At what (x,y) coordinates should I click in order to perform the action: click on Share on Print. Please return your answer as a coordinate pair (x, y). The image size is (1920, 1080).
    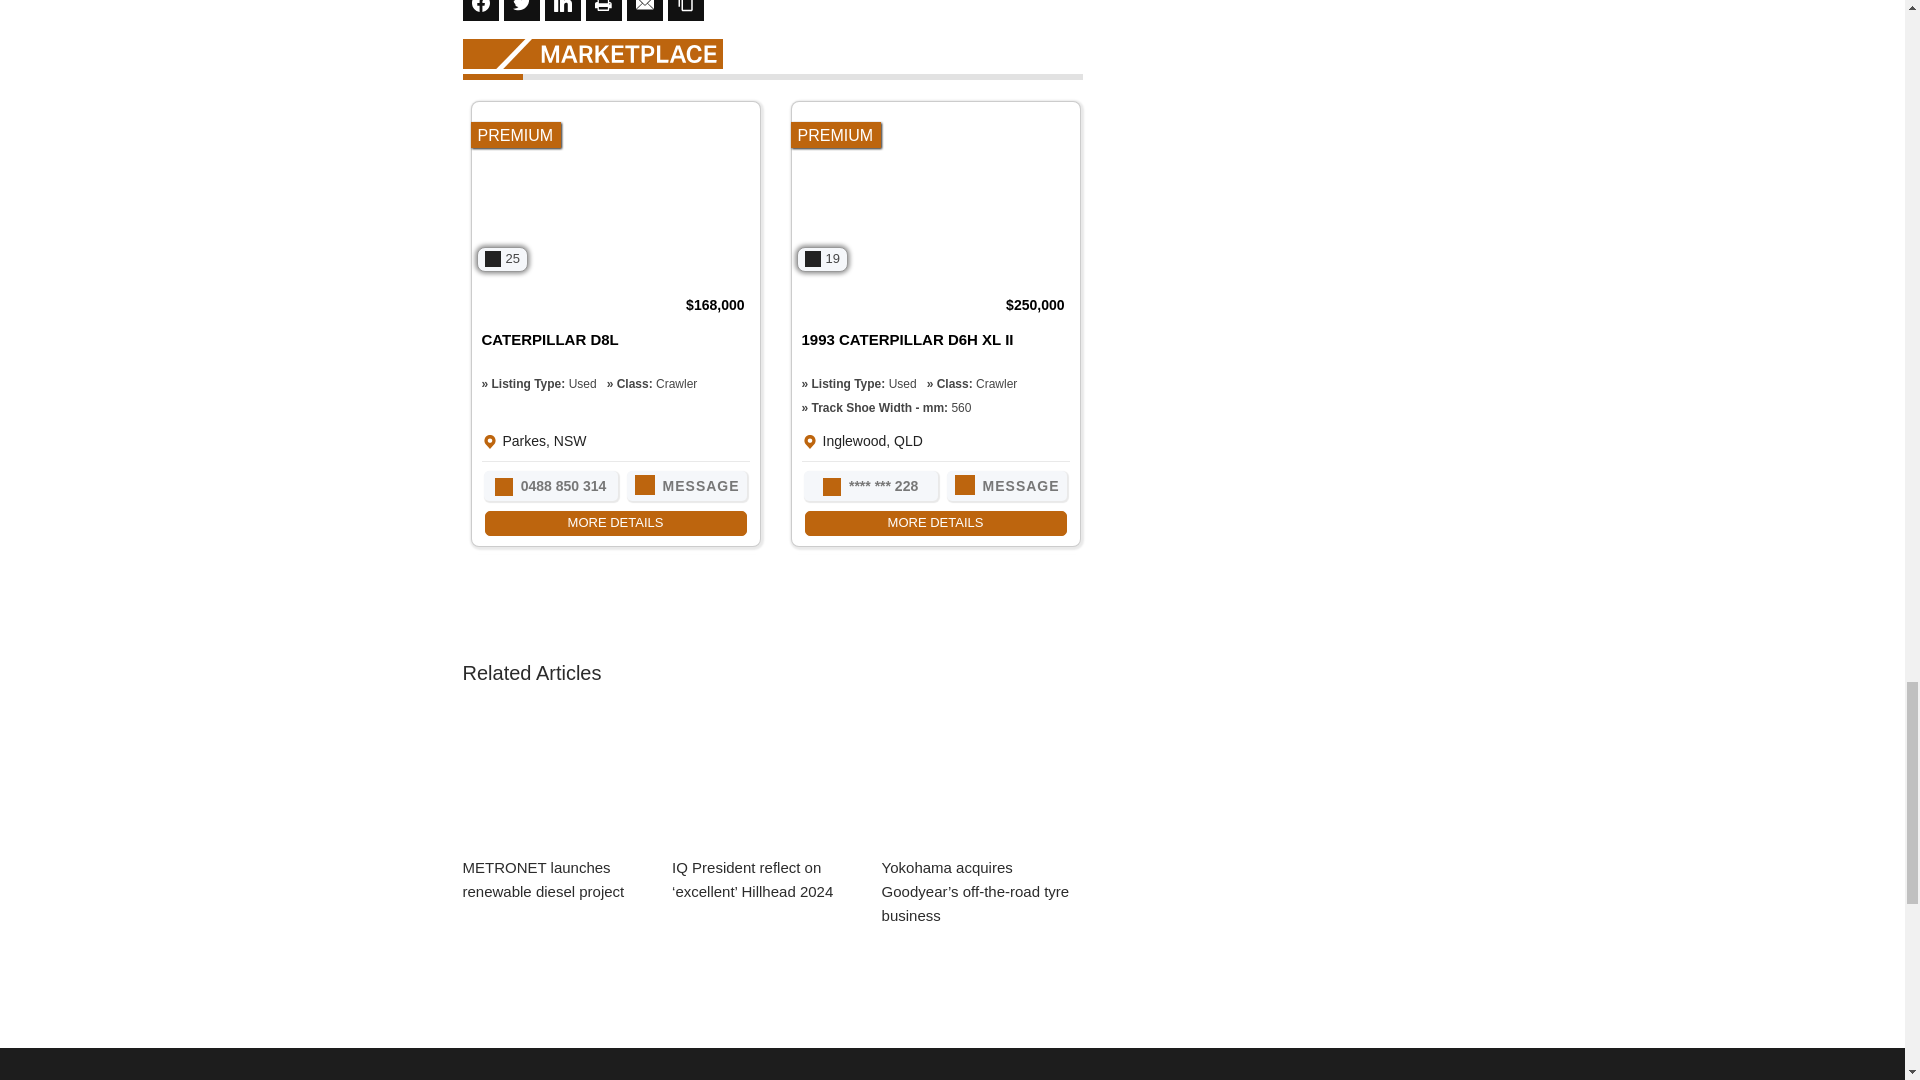
    Looking at the image, I should click on (604, 10).